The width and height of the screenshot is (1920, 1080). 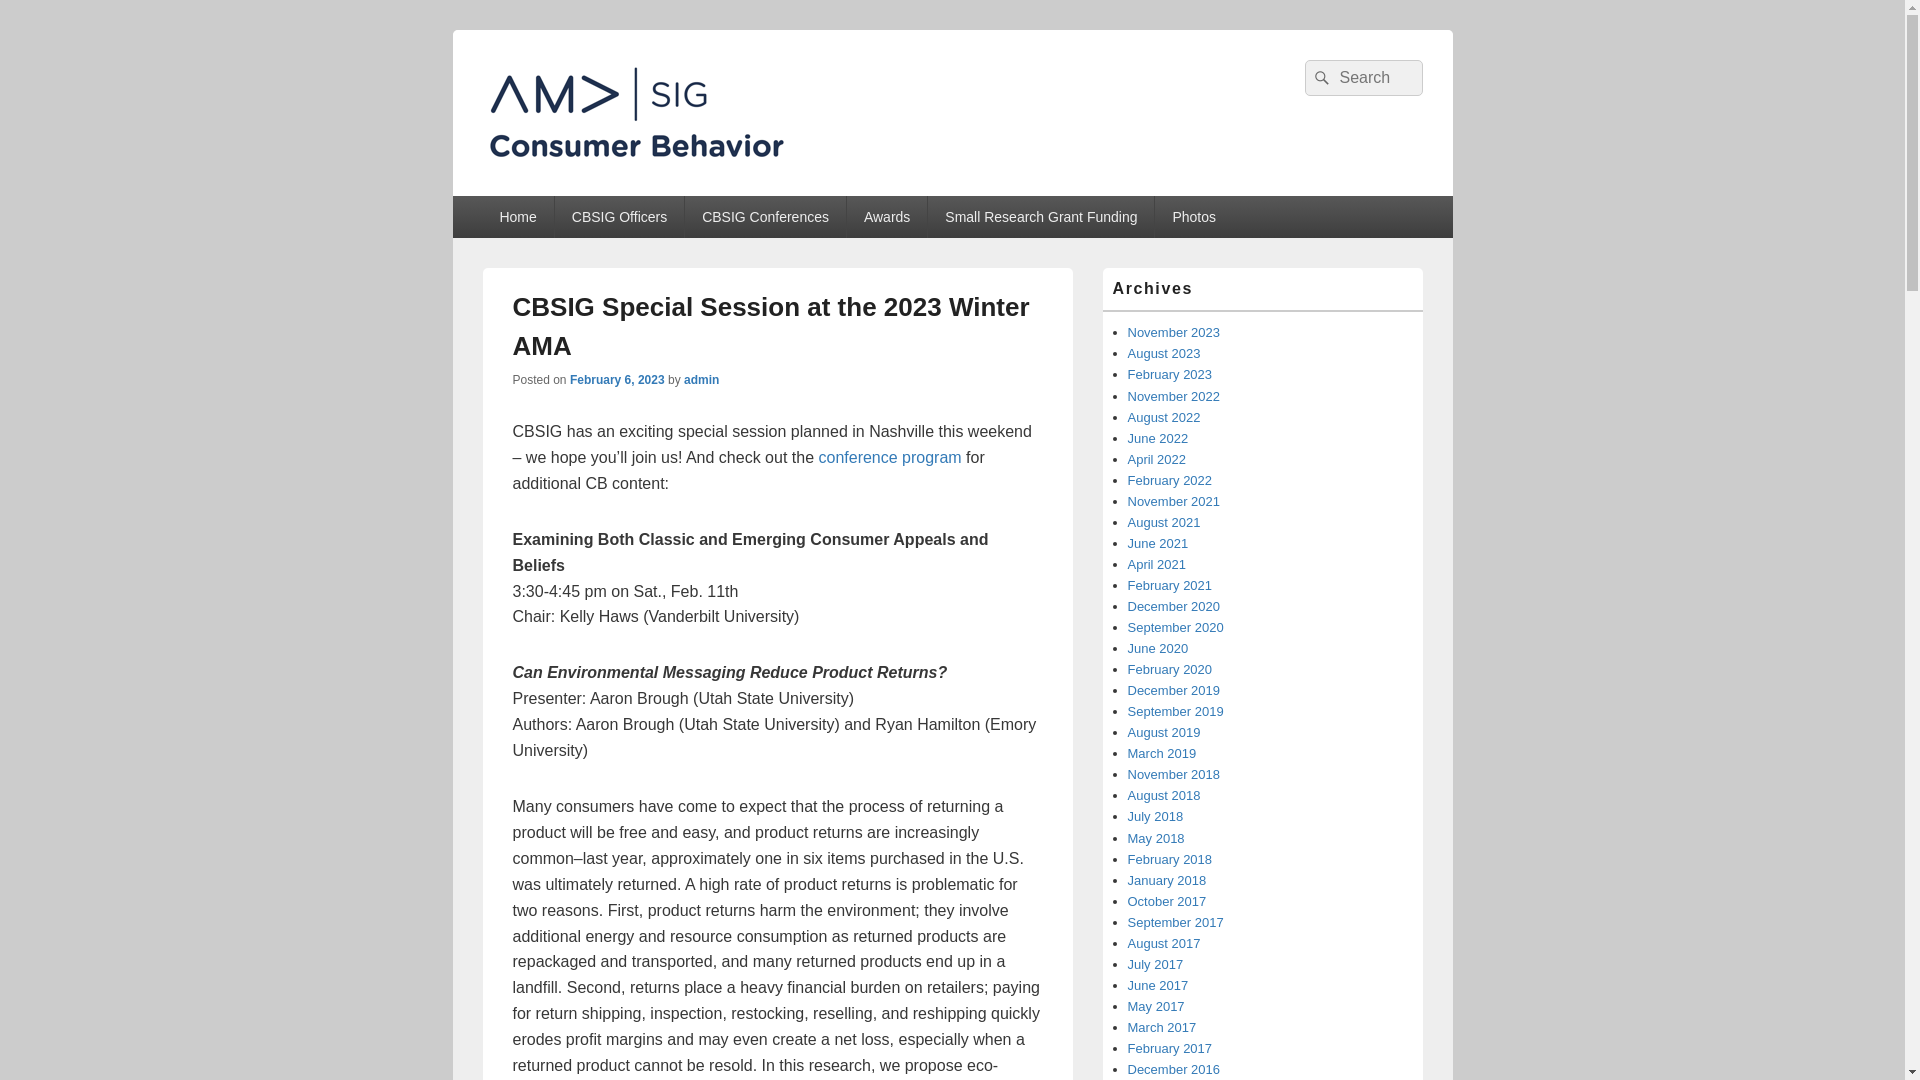 What do you see at coordinates (538, 188) in the screenshot?
I see `CBSIG` at bounding box center [538, 188].